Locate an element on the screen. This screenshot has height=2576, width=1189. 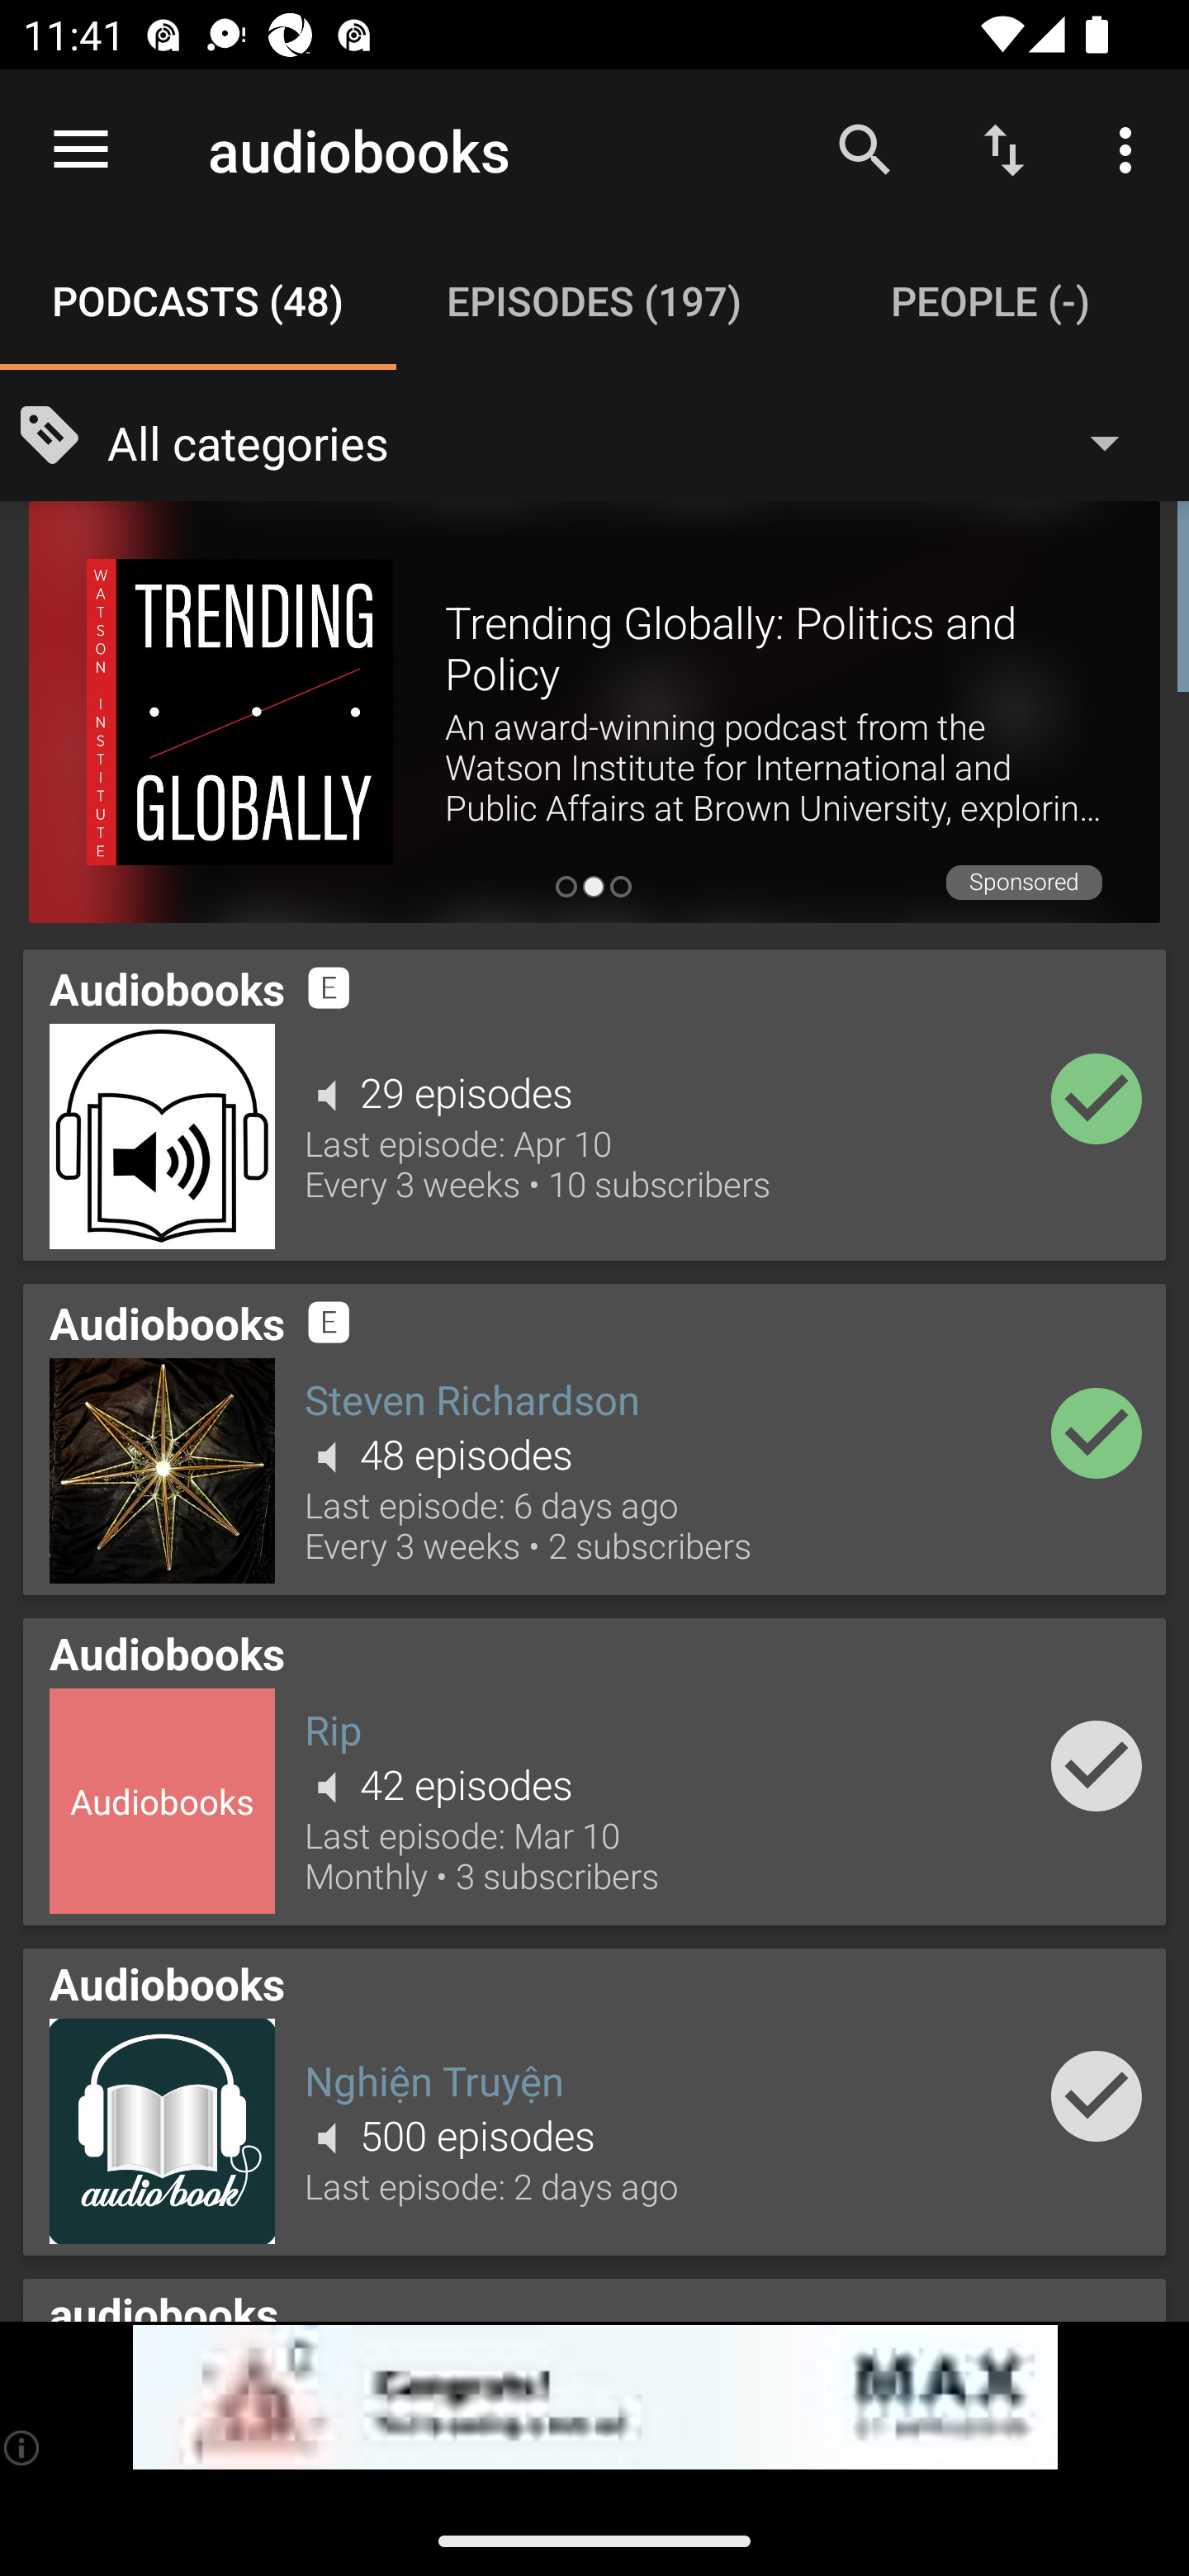
Search is located at coordinates (865, 149).